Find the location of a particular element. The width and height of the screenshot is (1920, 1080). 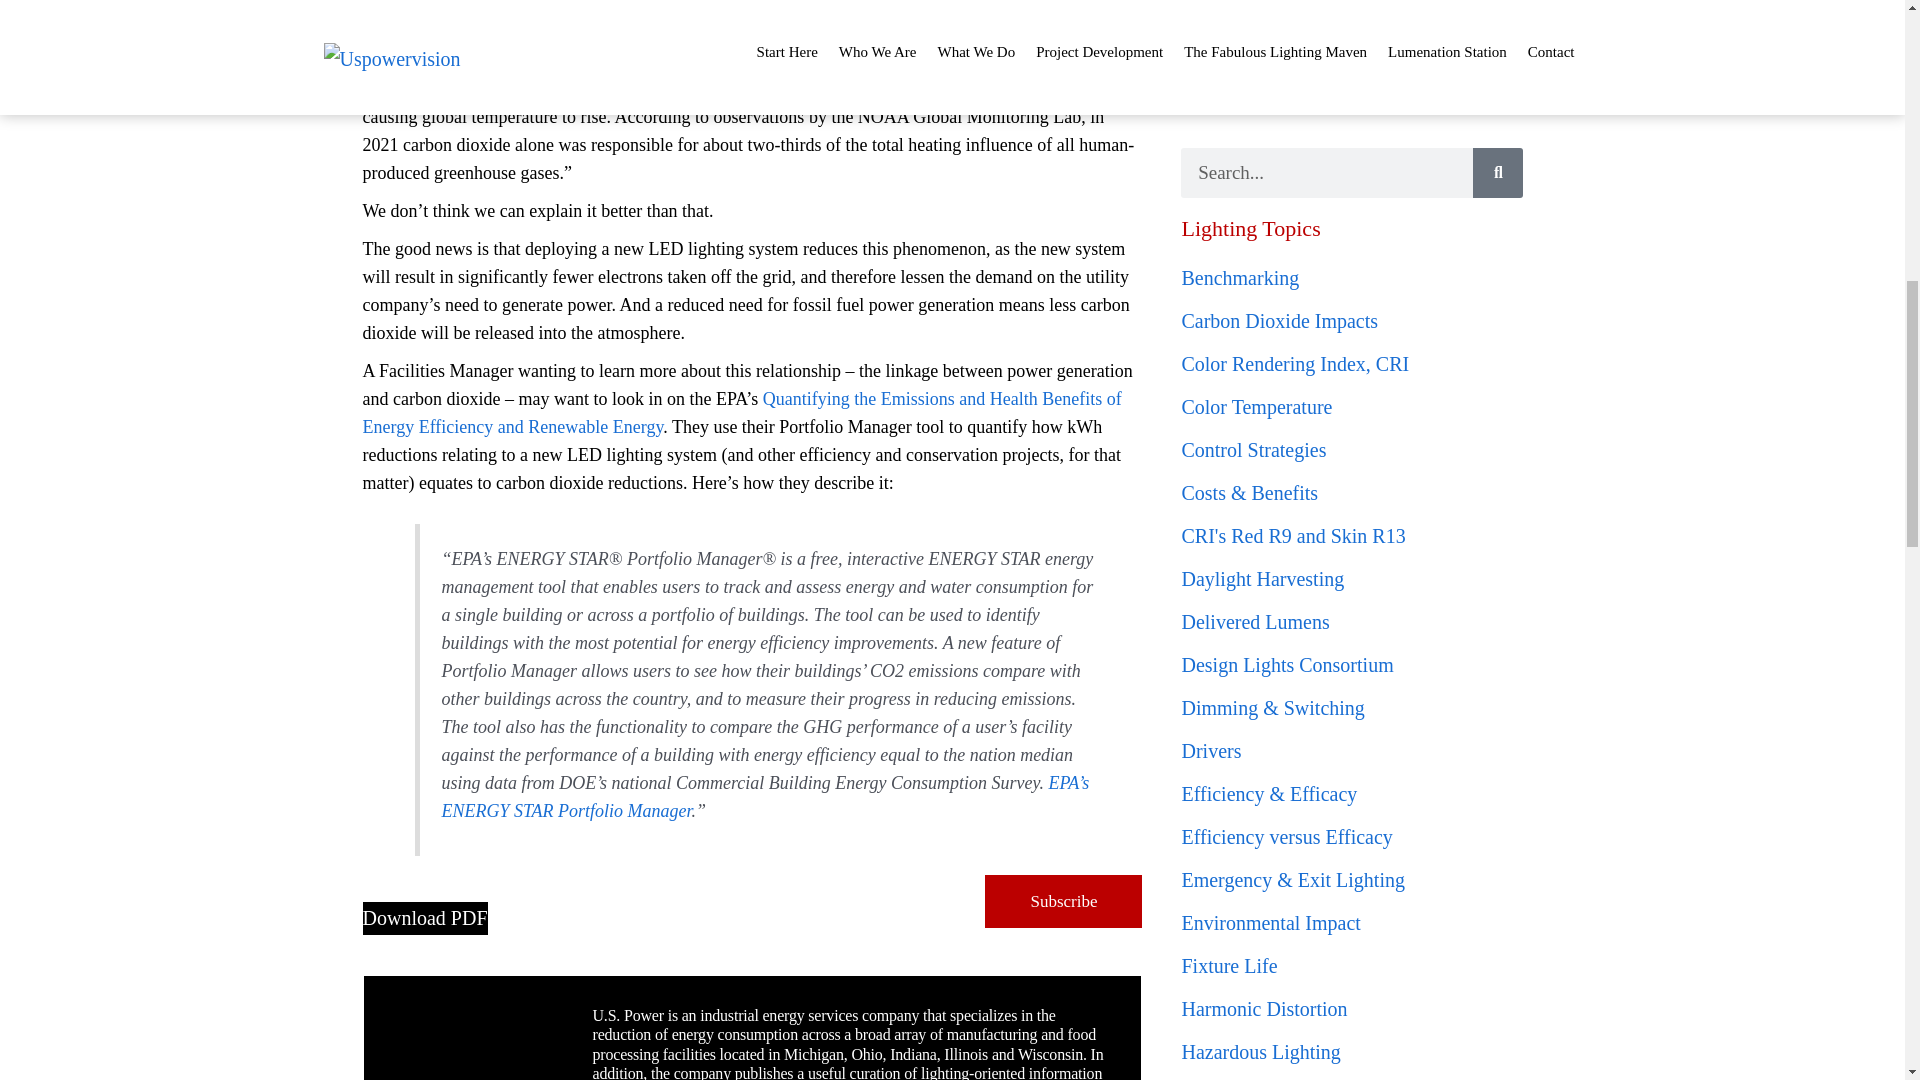

Download PDF is located at coordinates (424, 918).